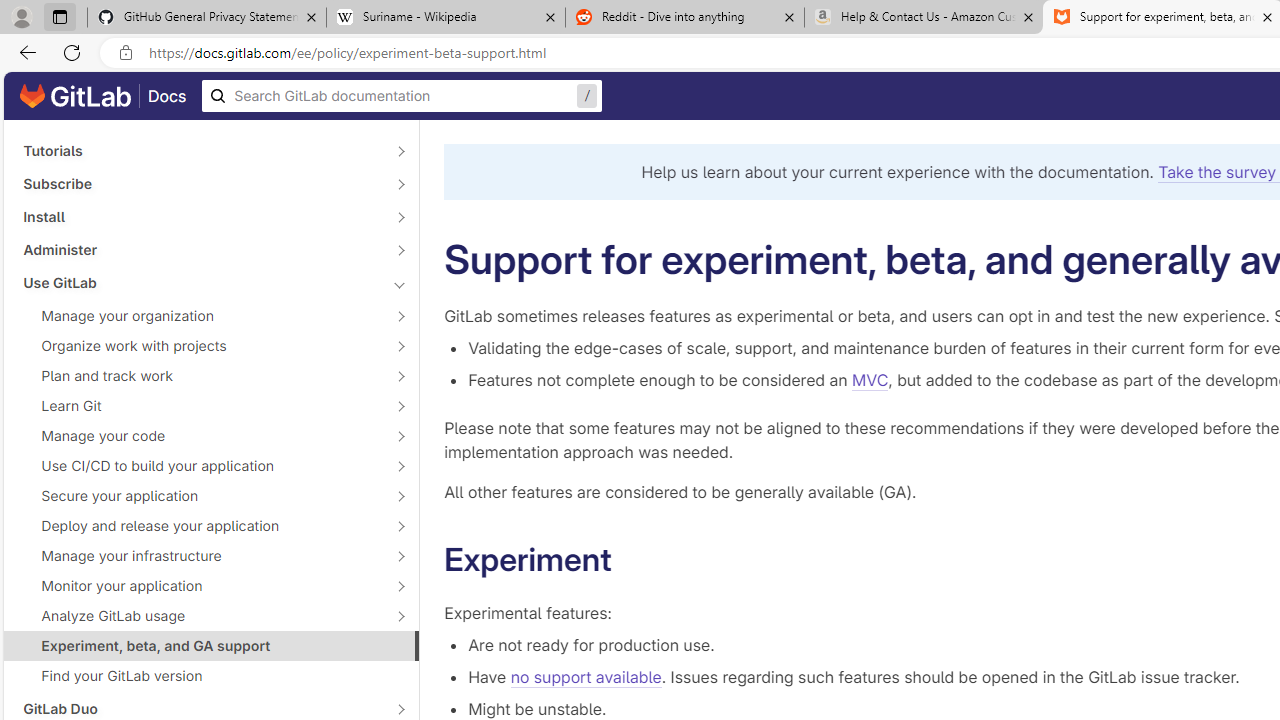  What do you see at coordinates (211, 645) in the screenshot?
I see `Experiment, beta, and GA support` at bounding box center [211, 645].